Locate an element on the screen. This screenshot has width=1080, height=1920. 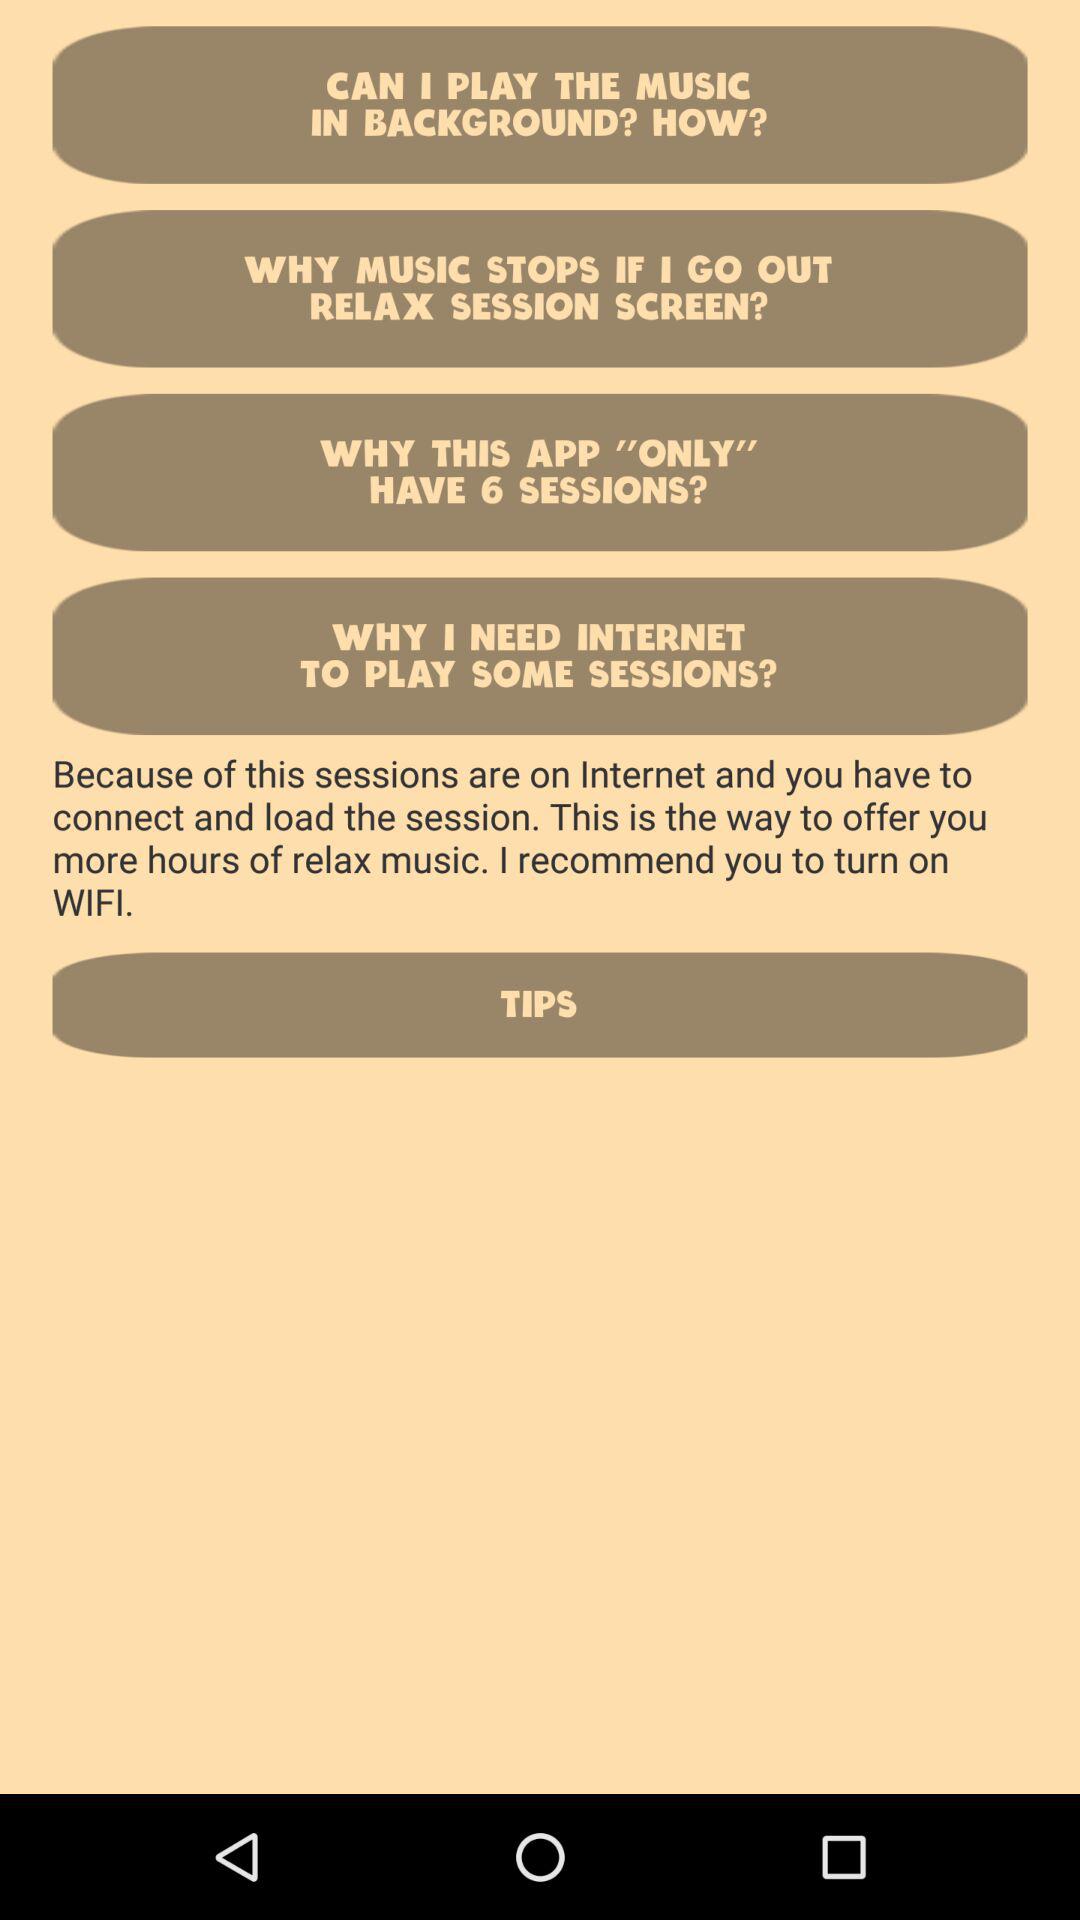
click icon below can i play button is located at coordinates (540, 288).